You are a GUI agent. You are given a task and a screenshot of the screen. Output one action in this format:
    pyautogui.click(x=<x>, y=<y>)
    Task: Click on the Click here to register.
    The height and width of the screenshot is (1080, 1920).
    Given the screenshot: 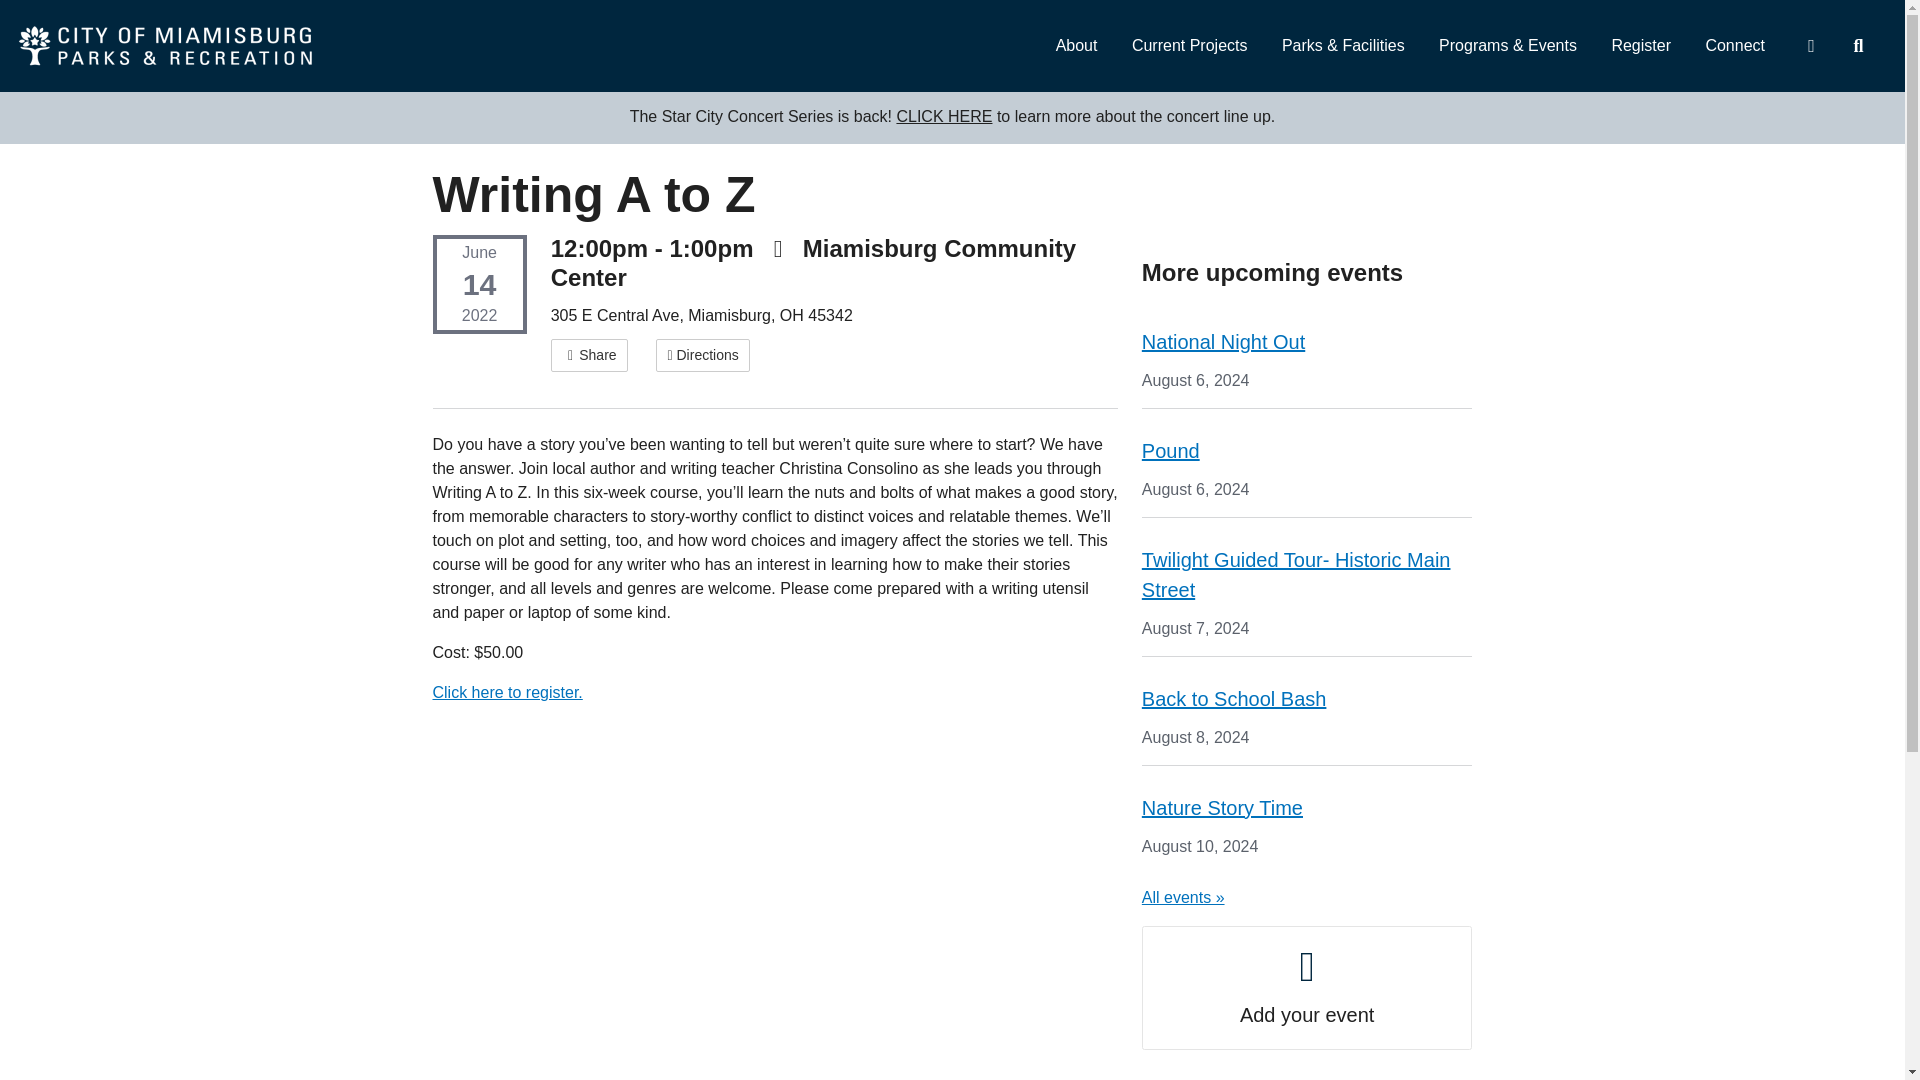 What is the action you would take?
    pyautogui.click(x=506, y=692)
    